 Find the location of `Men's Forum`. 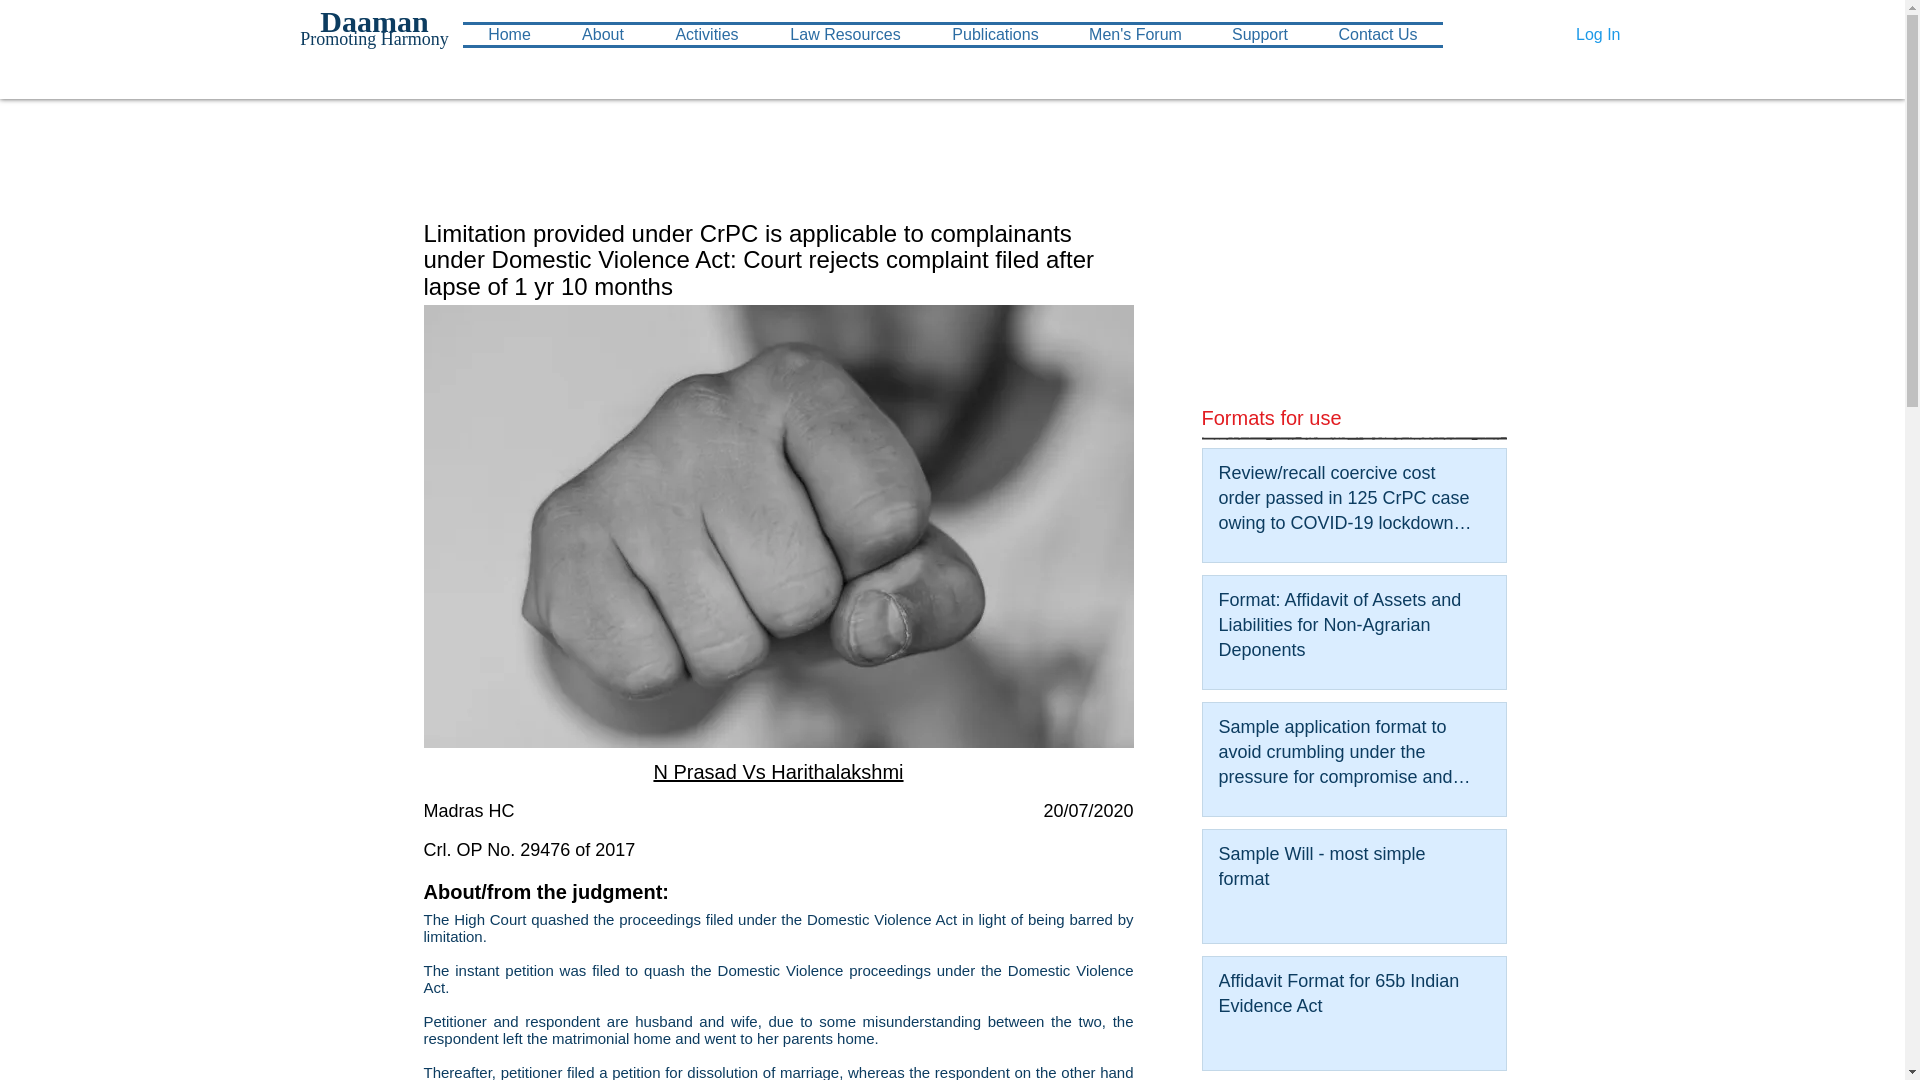

Men's Forum is located at coordinates (1134, 34).